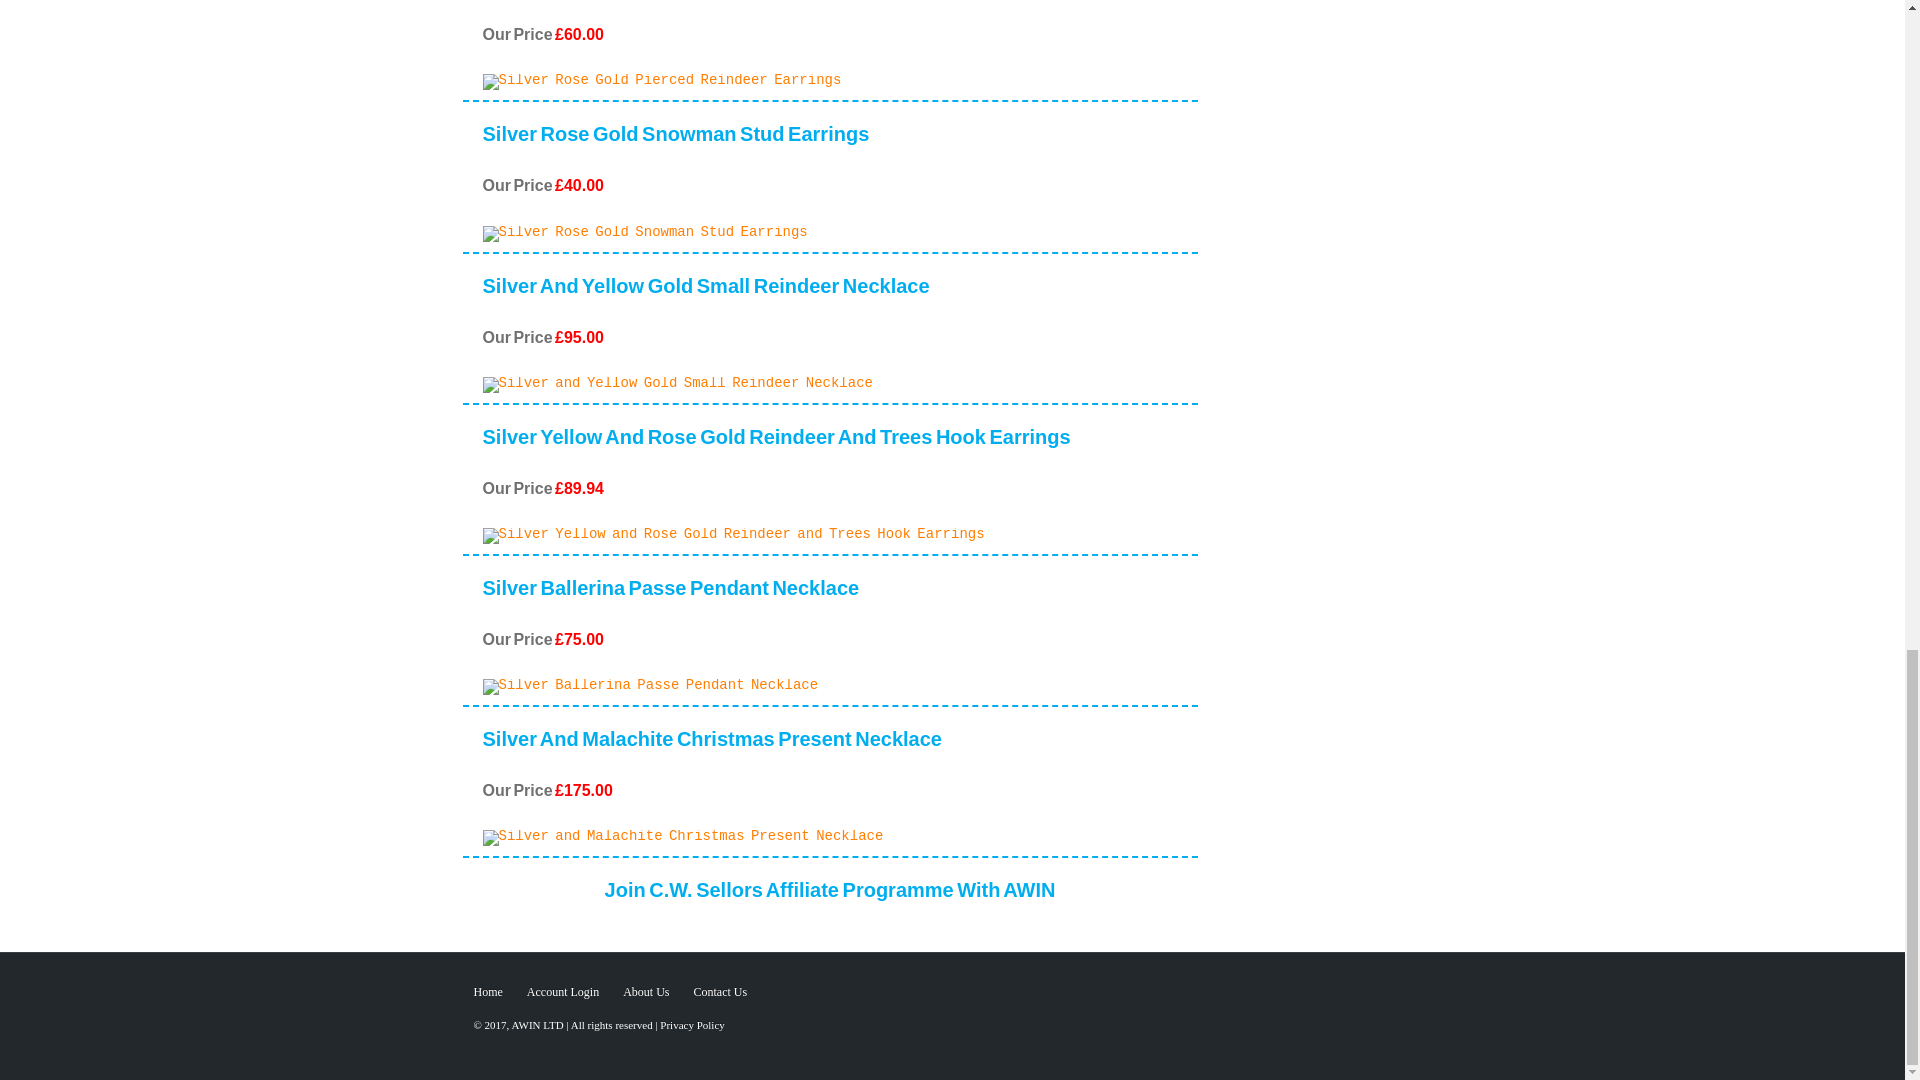 The height and width of the screenshot is (1080, 1920). Describe the element at coordinates (710, 746) in the screenshot. I see `Silver And Malachite Christmas Present Necklace` at that location.